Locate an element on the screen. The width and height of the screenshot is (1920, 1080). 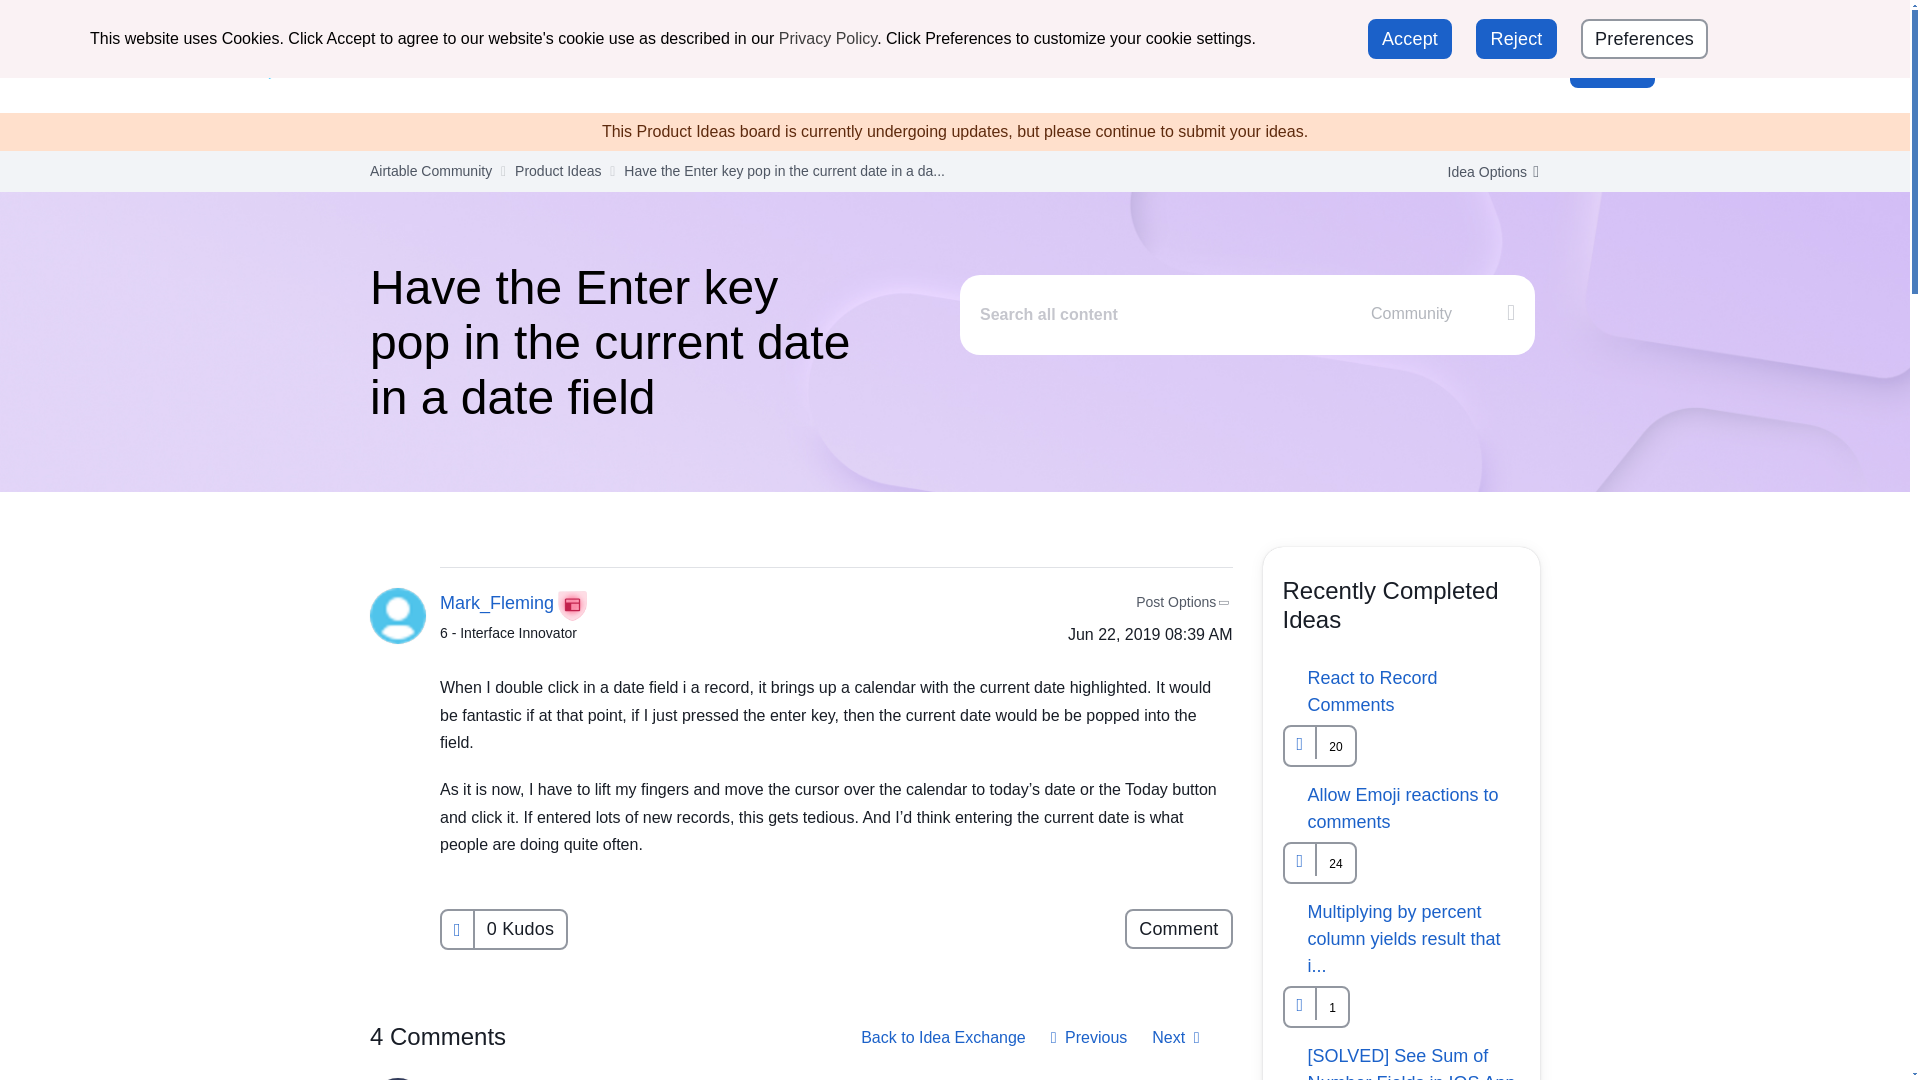
Resources is located at coordinates (968, 67).